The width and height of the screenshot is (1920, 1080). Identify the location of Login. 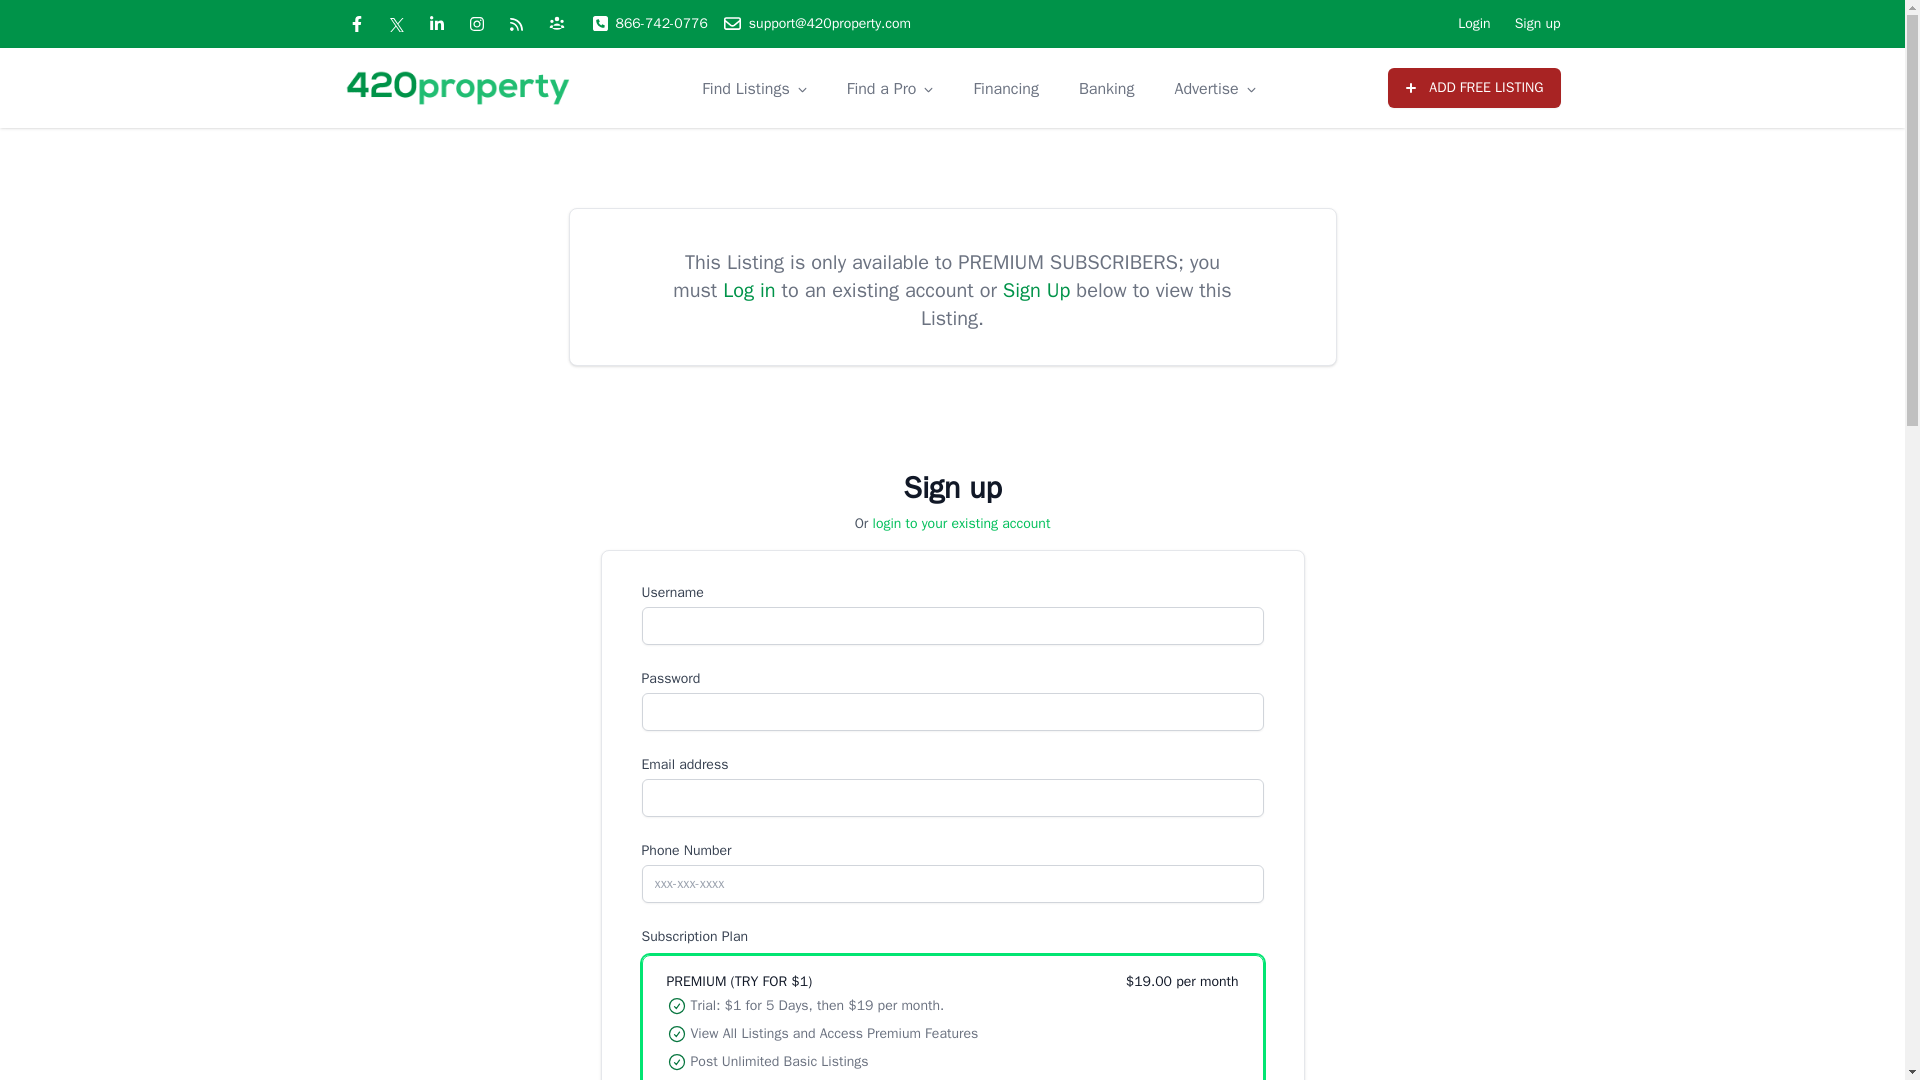
(1473, 24).